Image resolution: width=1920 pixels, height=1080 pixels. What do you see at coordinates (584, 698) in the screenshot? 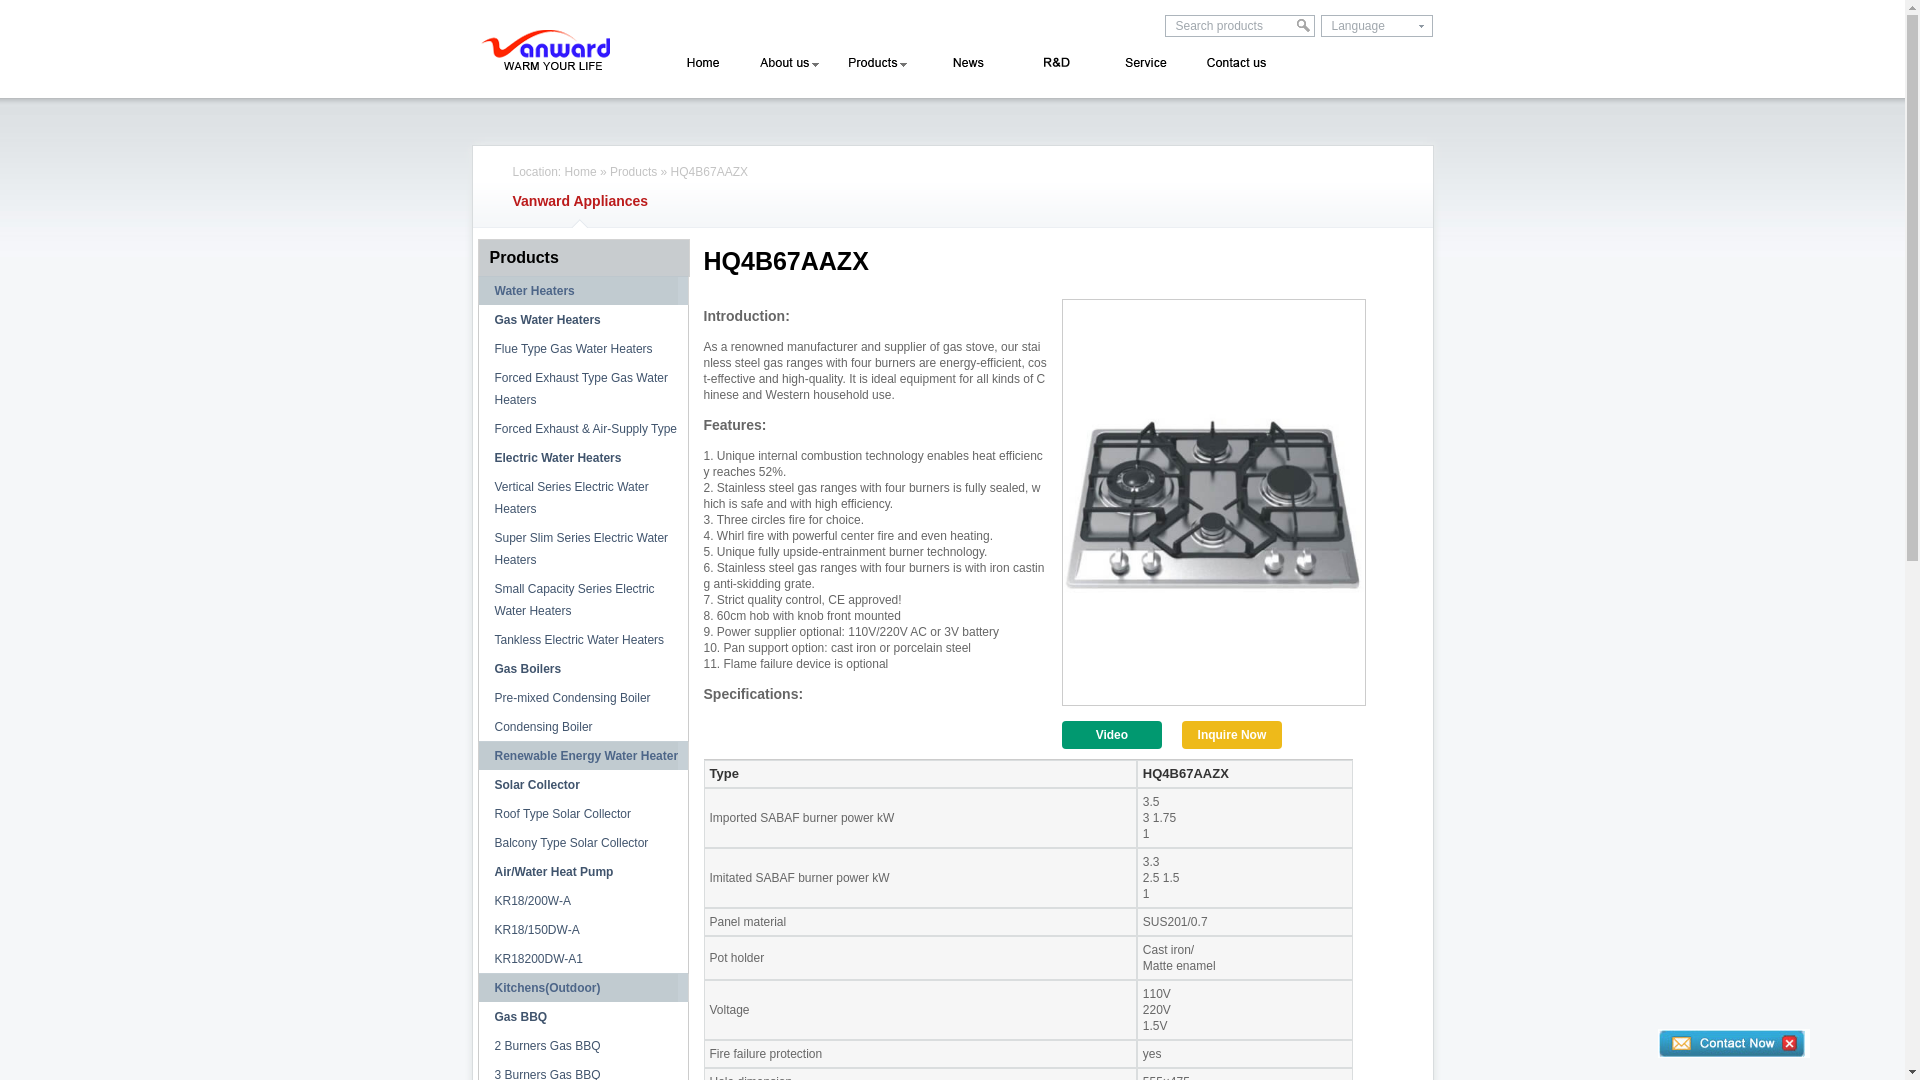
I see `Pre-mixed Condensing Boiler` at bounding box center [584, 698].